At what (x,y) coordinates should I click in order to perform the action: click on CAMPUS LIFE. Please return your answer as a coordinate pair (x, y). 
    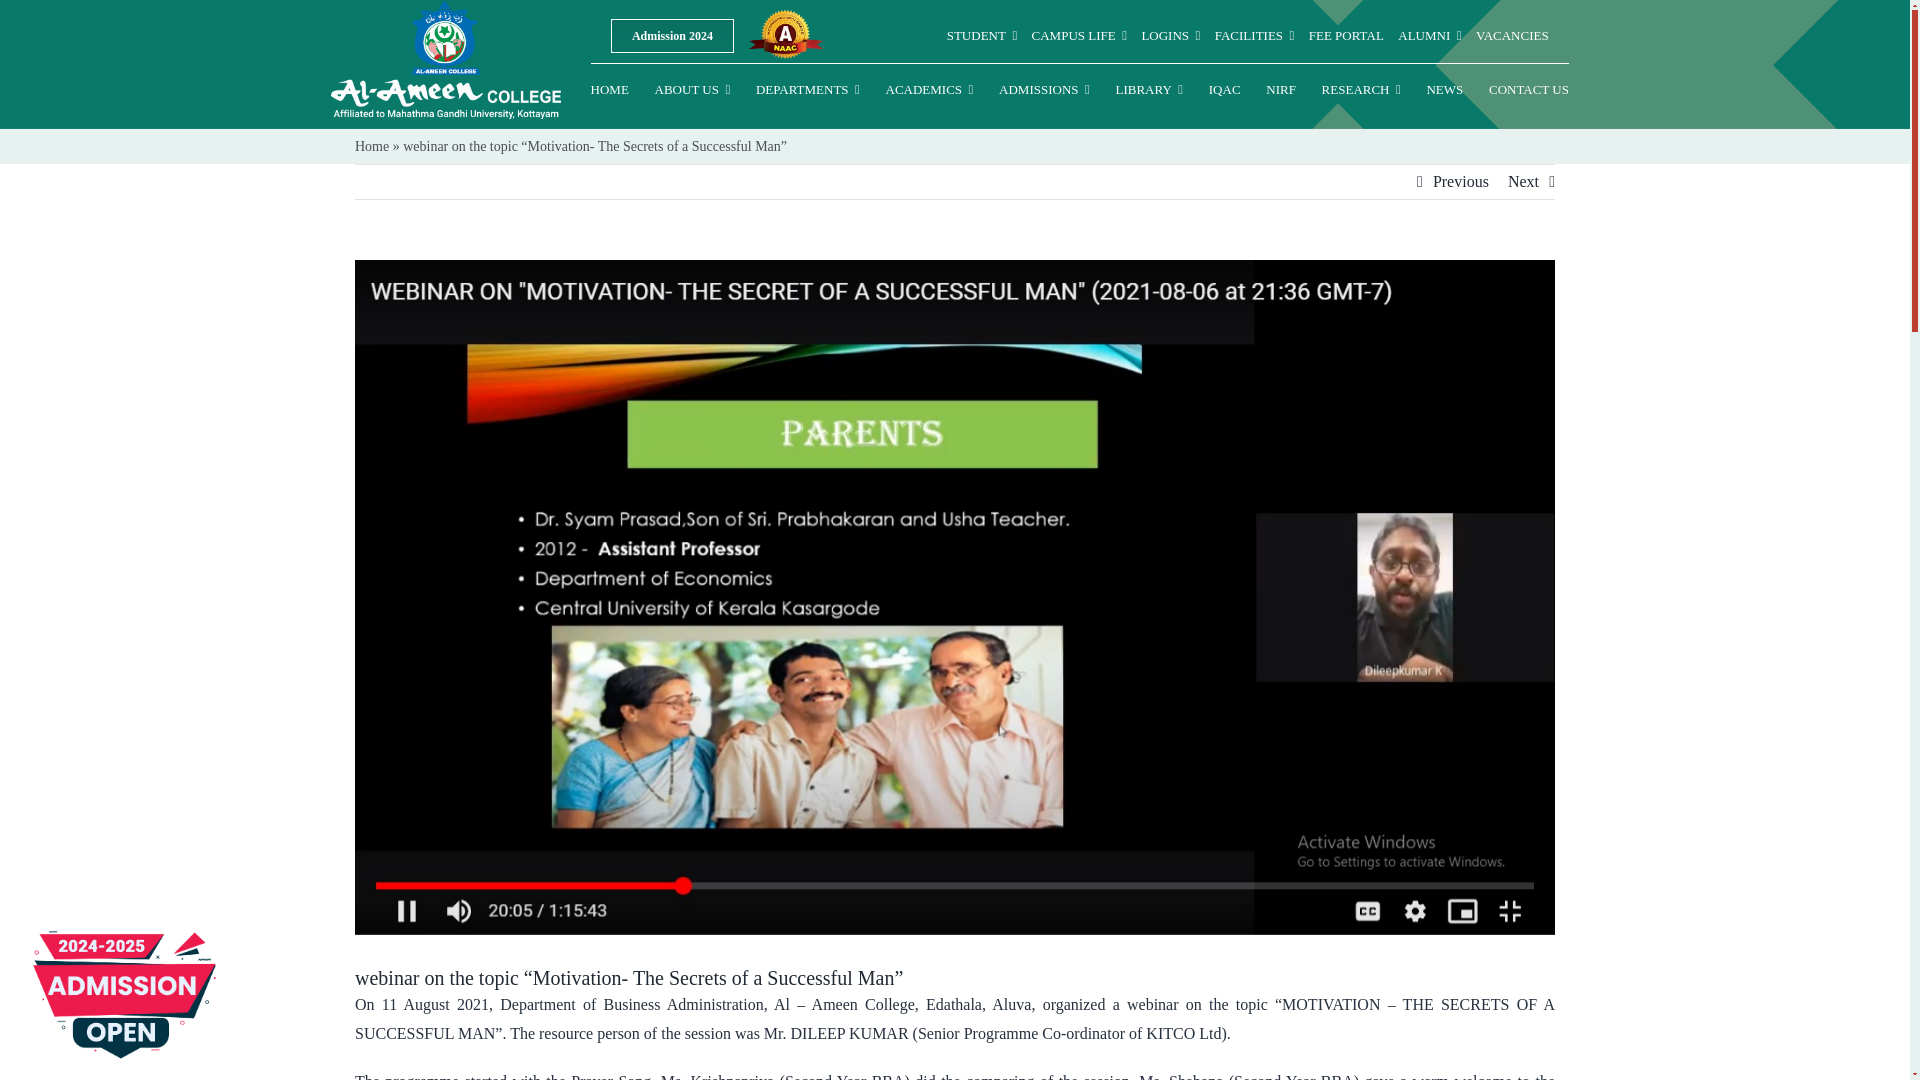
    Looking at the image, I should click on (1080, 35).